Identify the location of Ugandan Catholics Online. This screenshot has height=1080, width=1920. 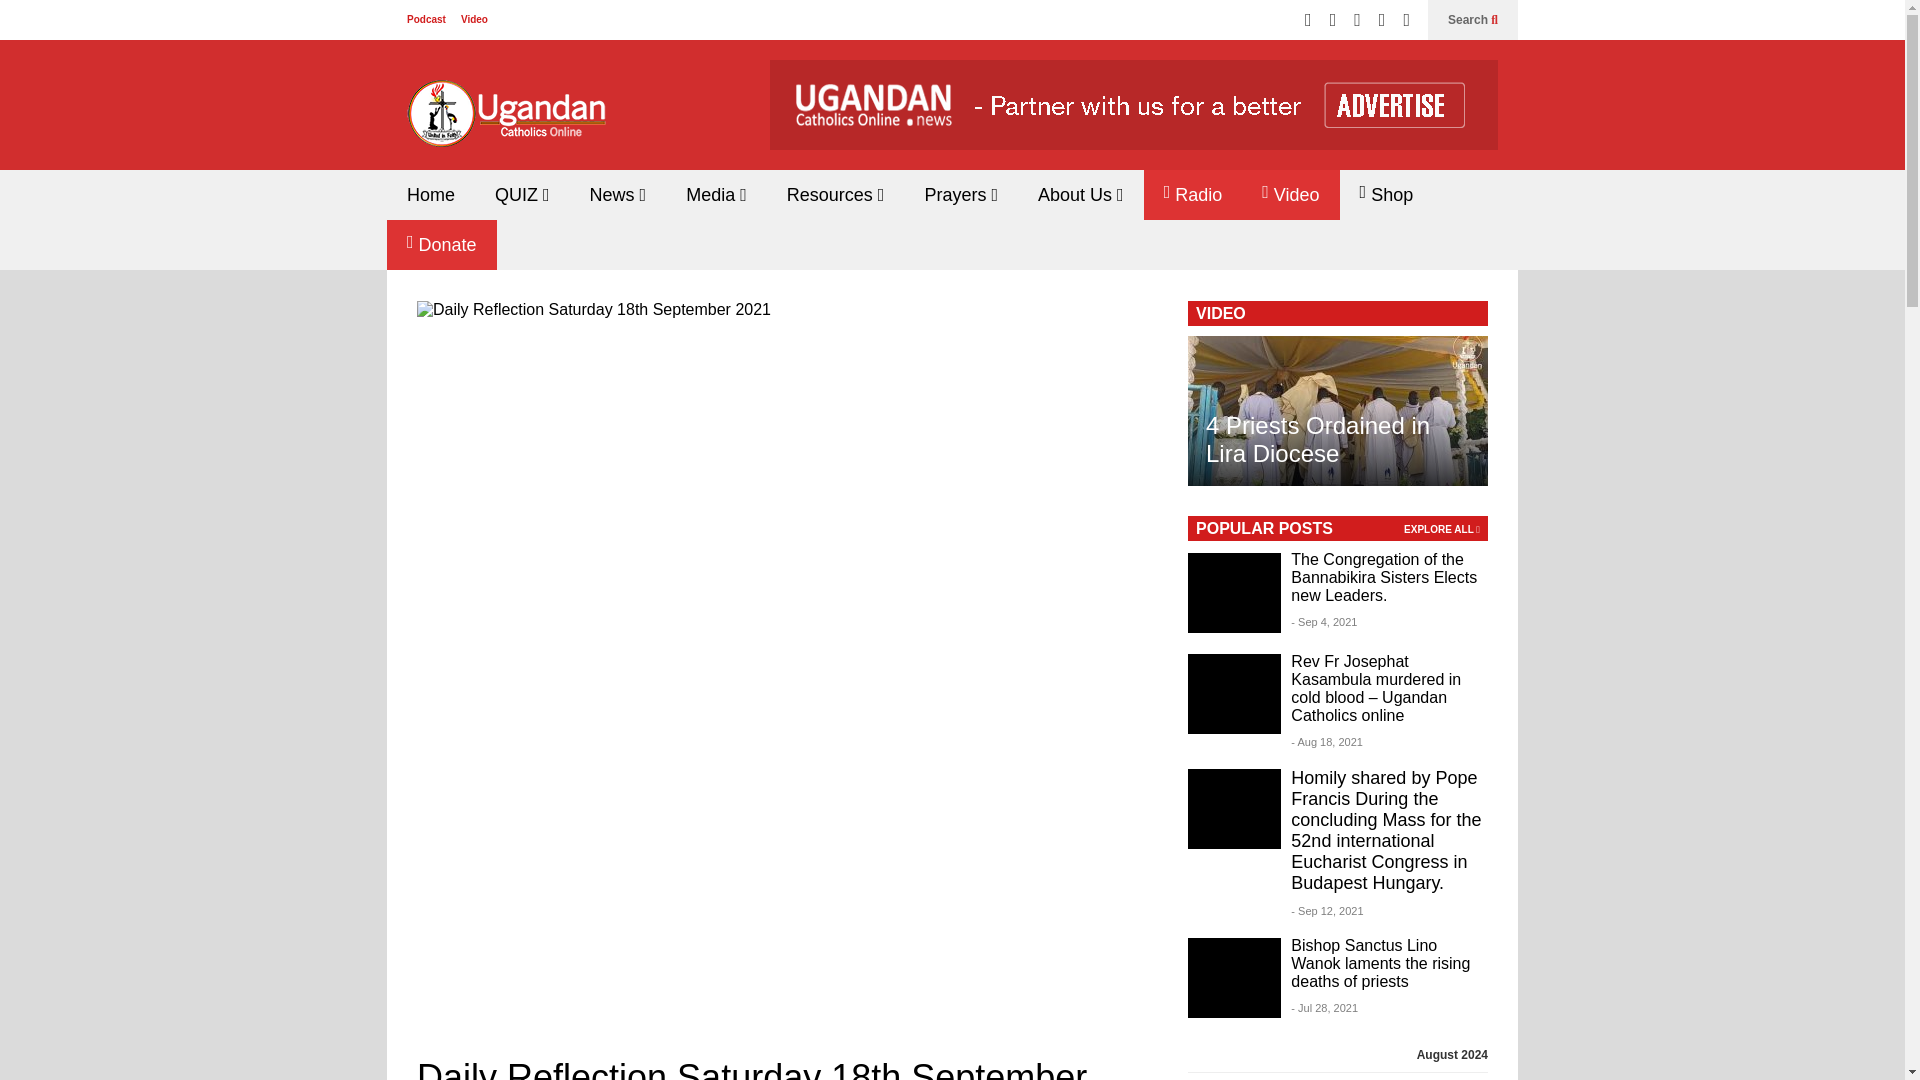
(506, 124).